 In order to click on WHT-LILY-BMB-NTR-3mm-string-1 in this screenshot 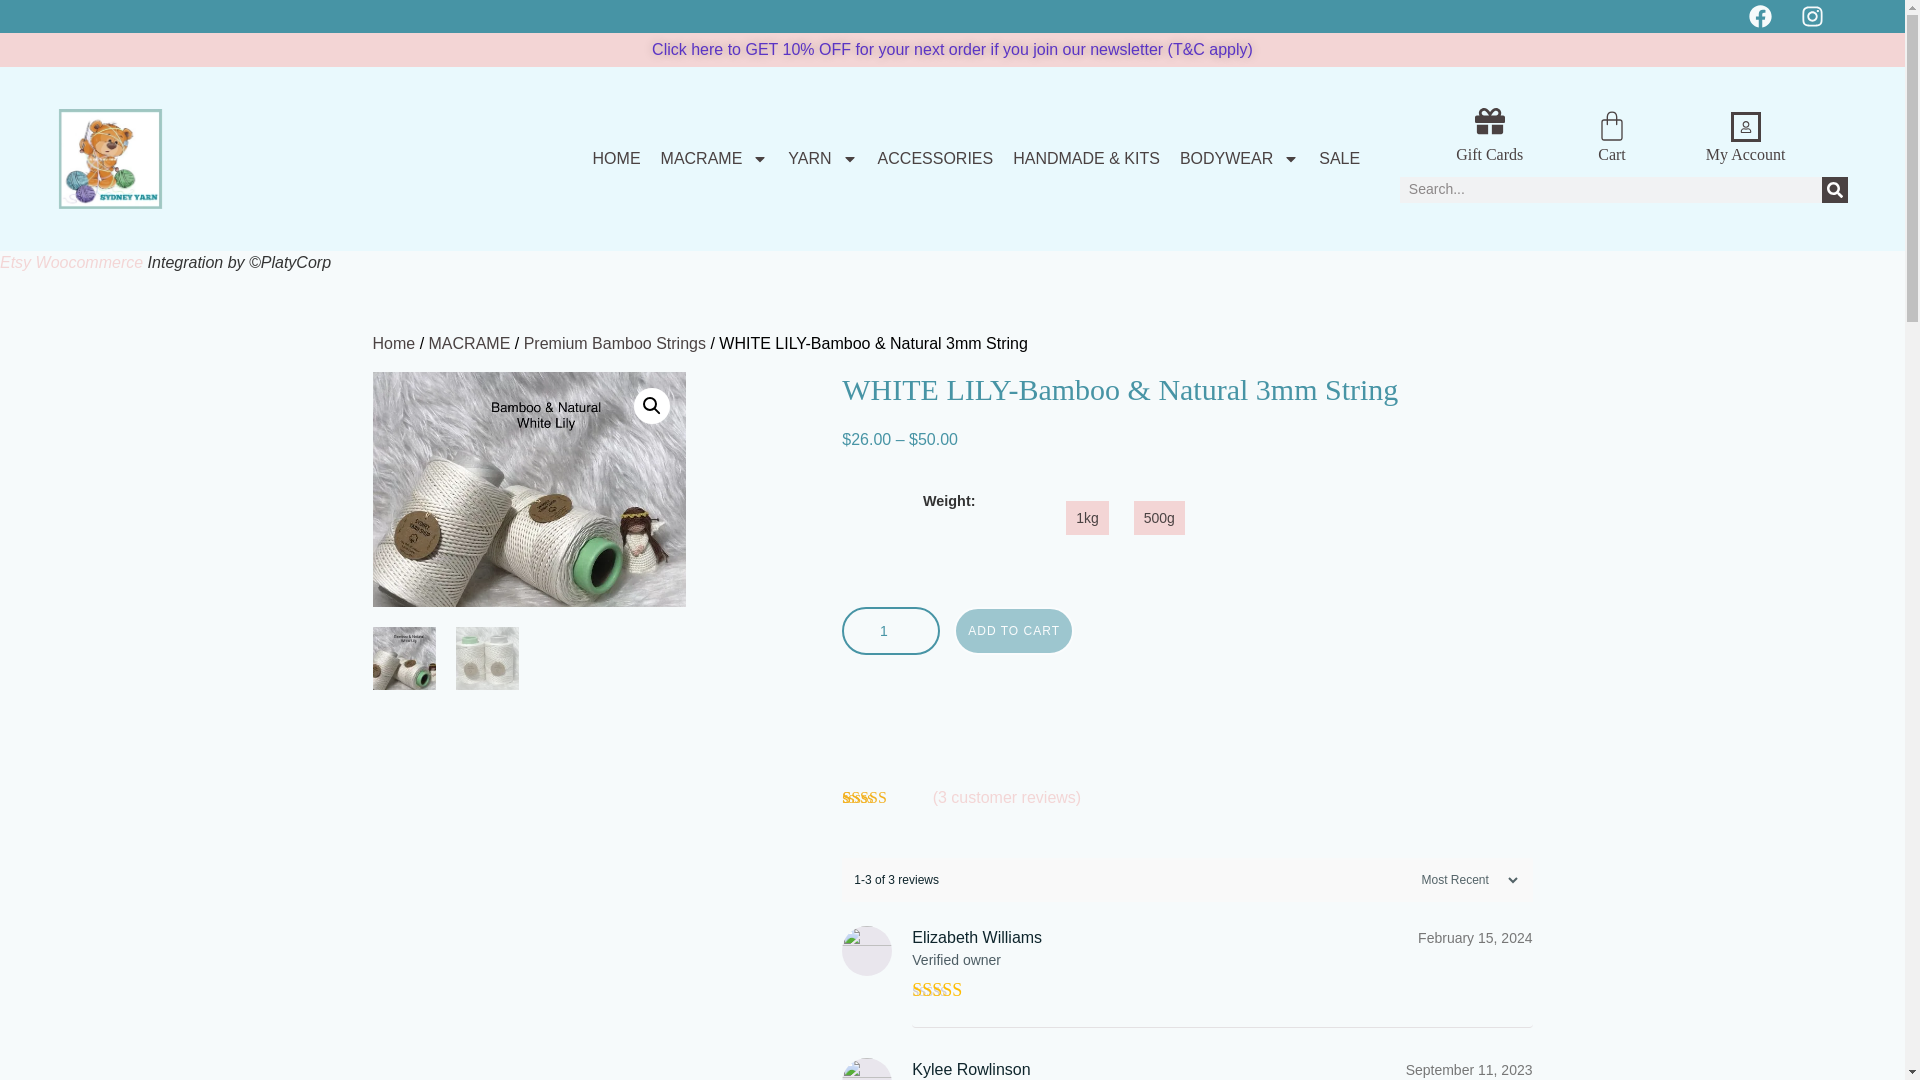, I will do `click(528, 488)`.